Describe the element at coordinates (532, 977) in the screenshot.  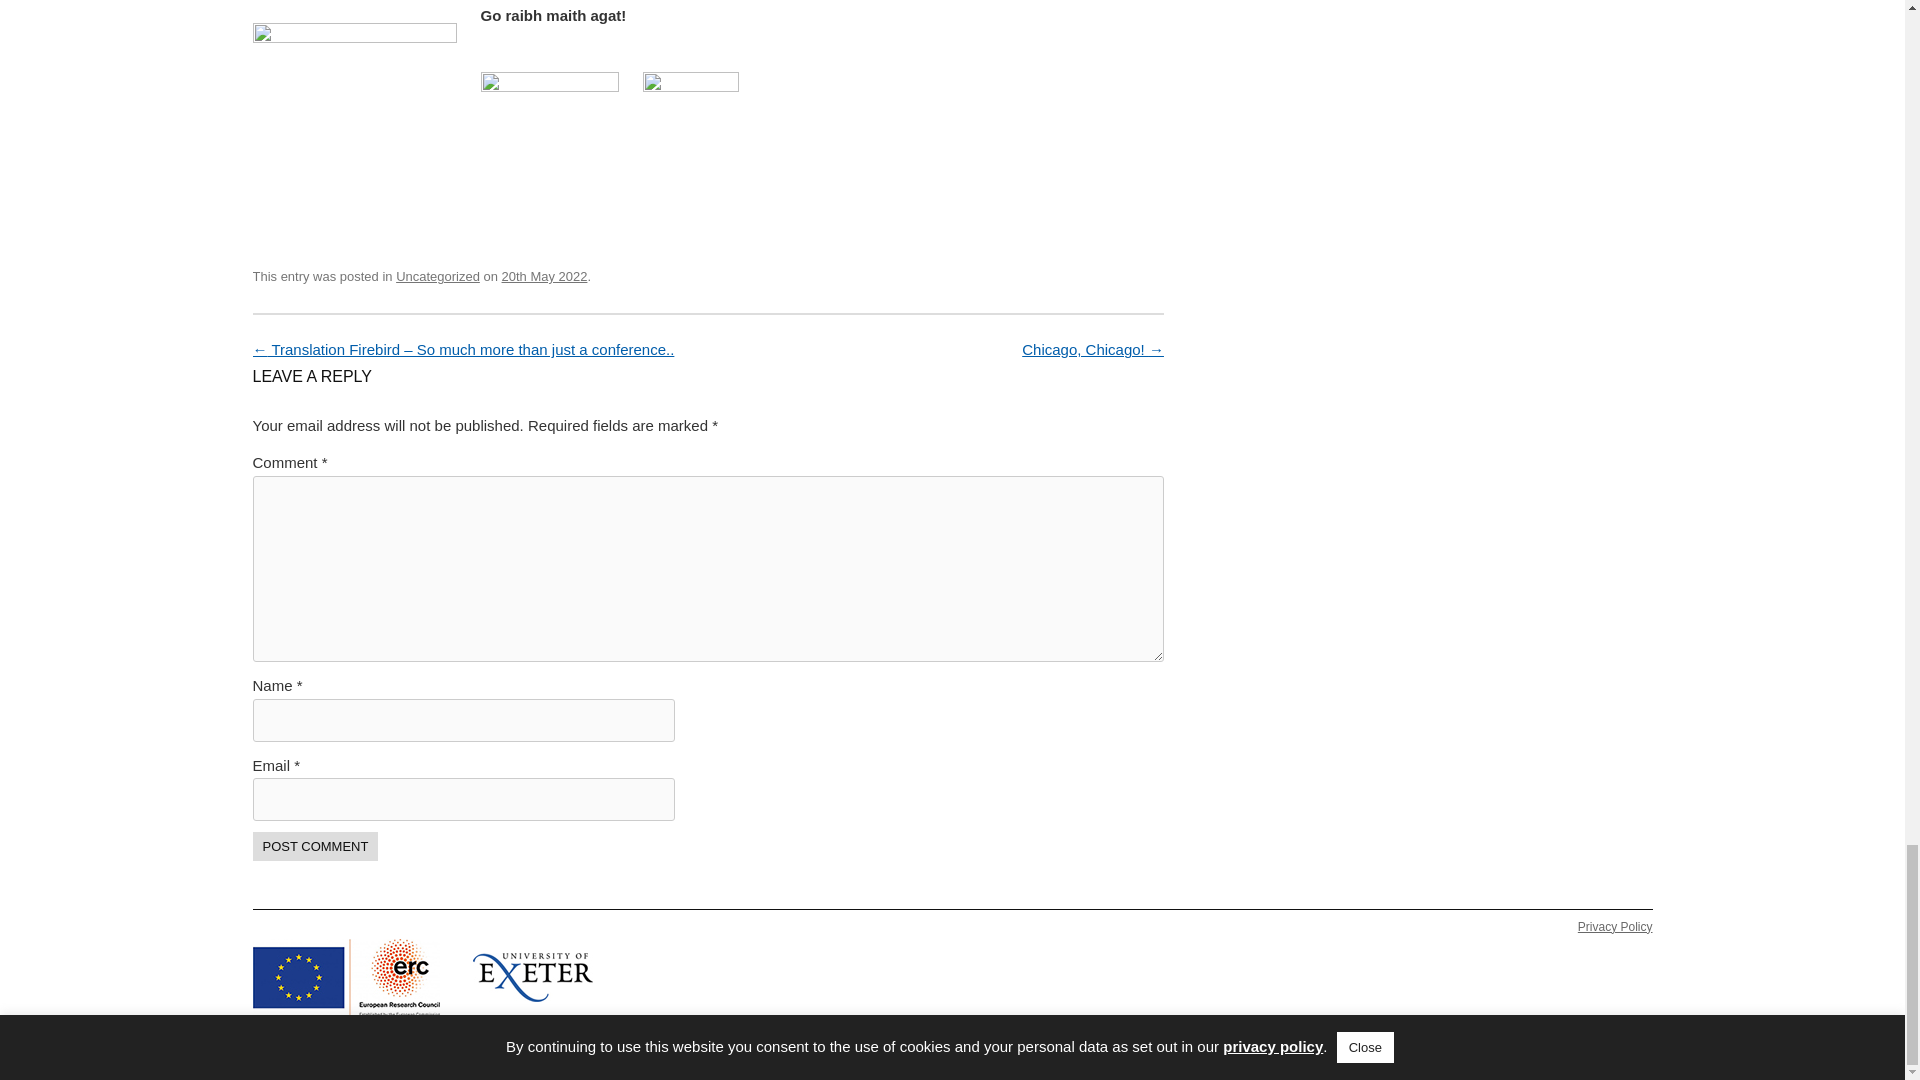
I see `University of Exeter` at that location.